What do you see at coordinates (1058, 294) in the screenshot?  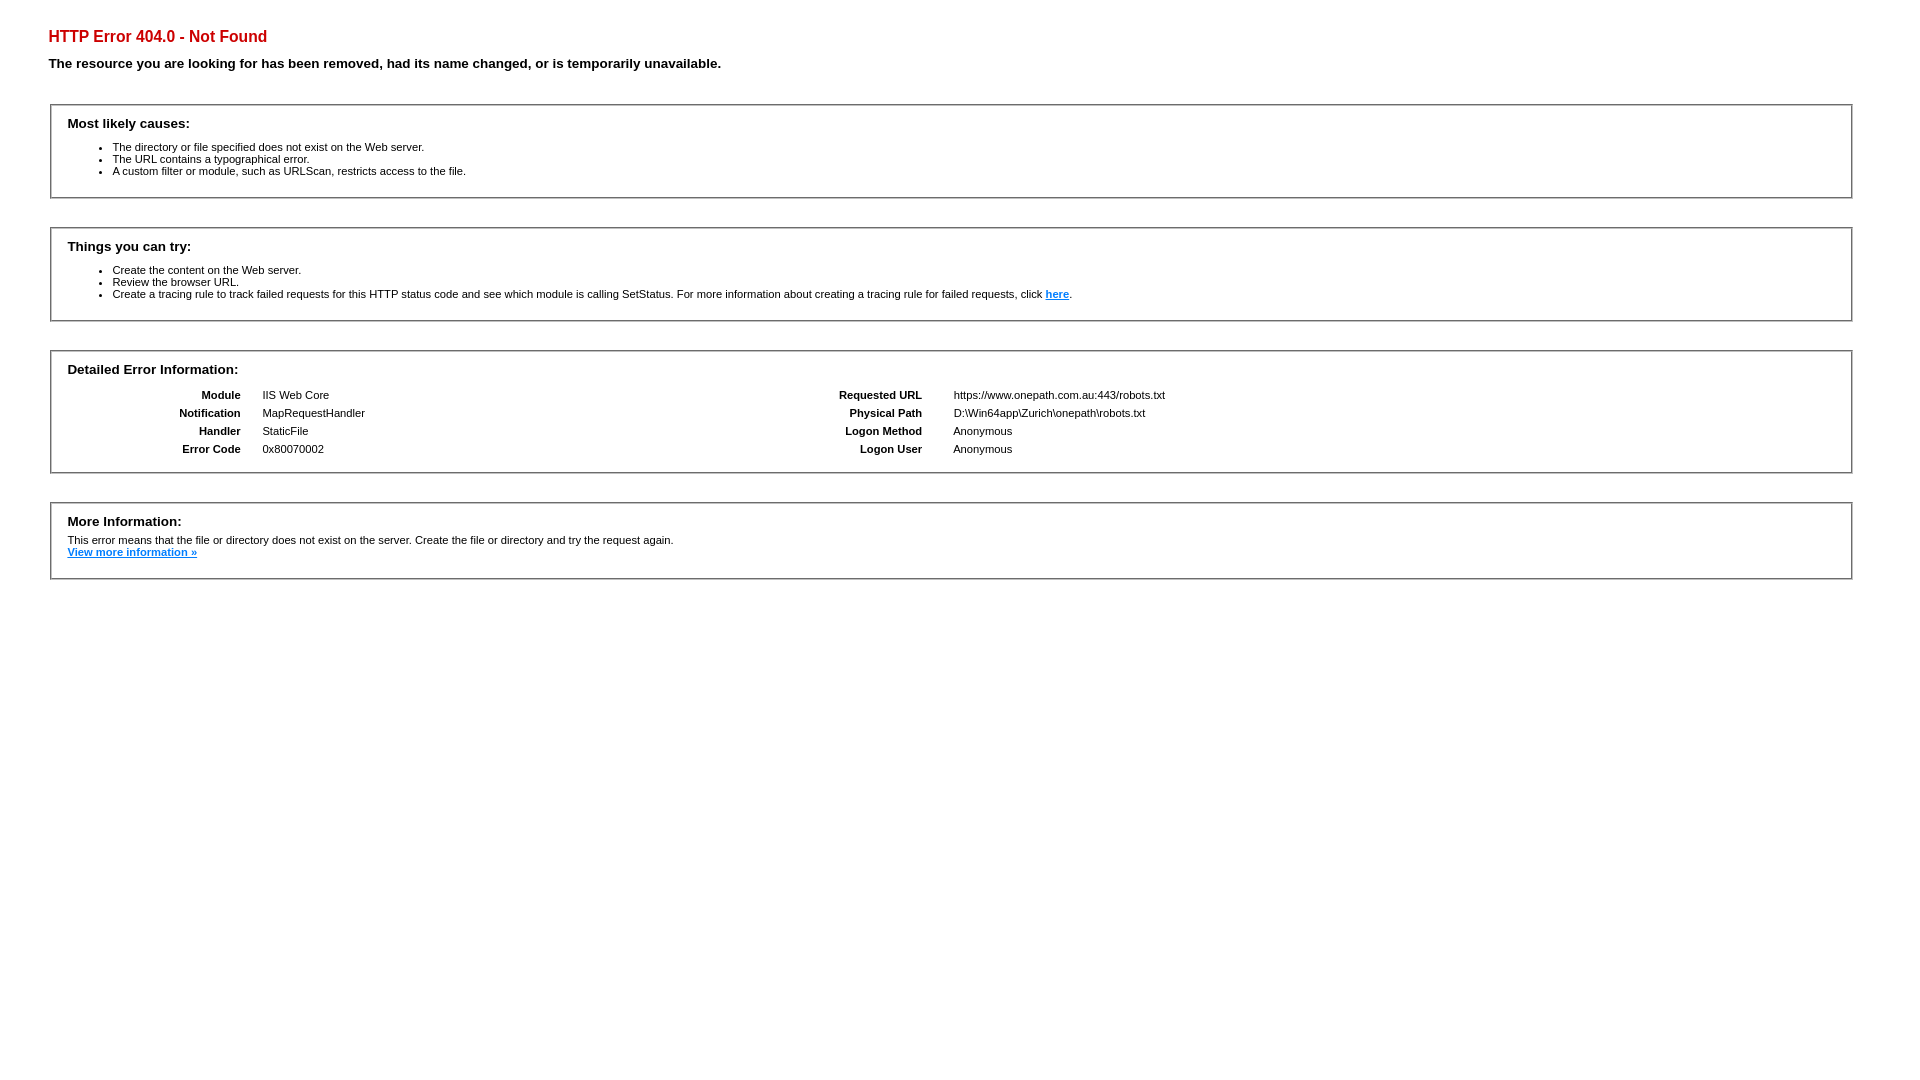 I see `here` at bounding box center [1058, 294].